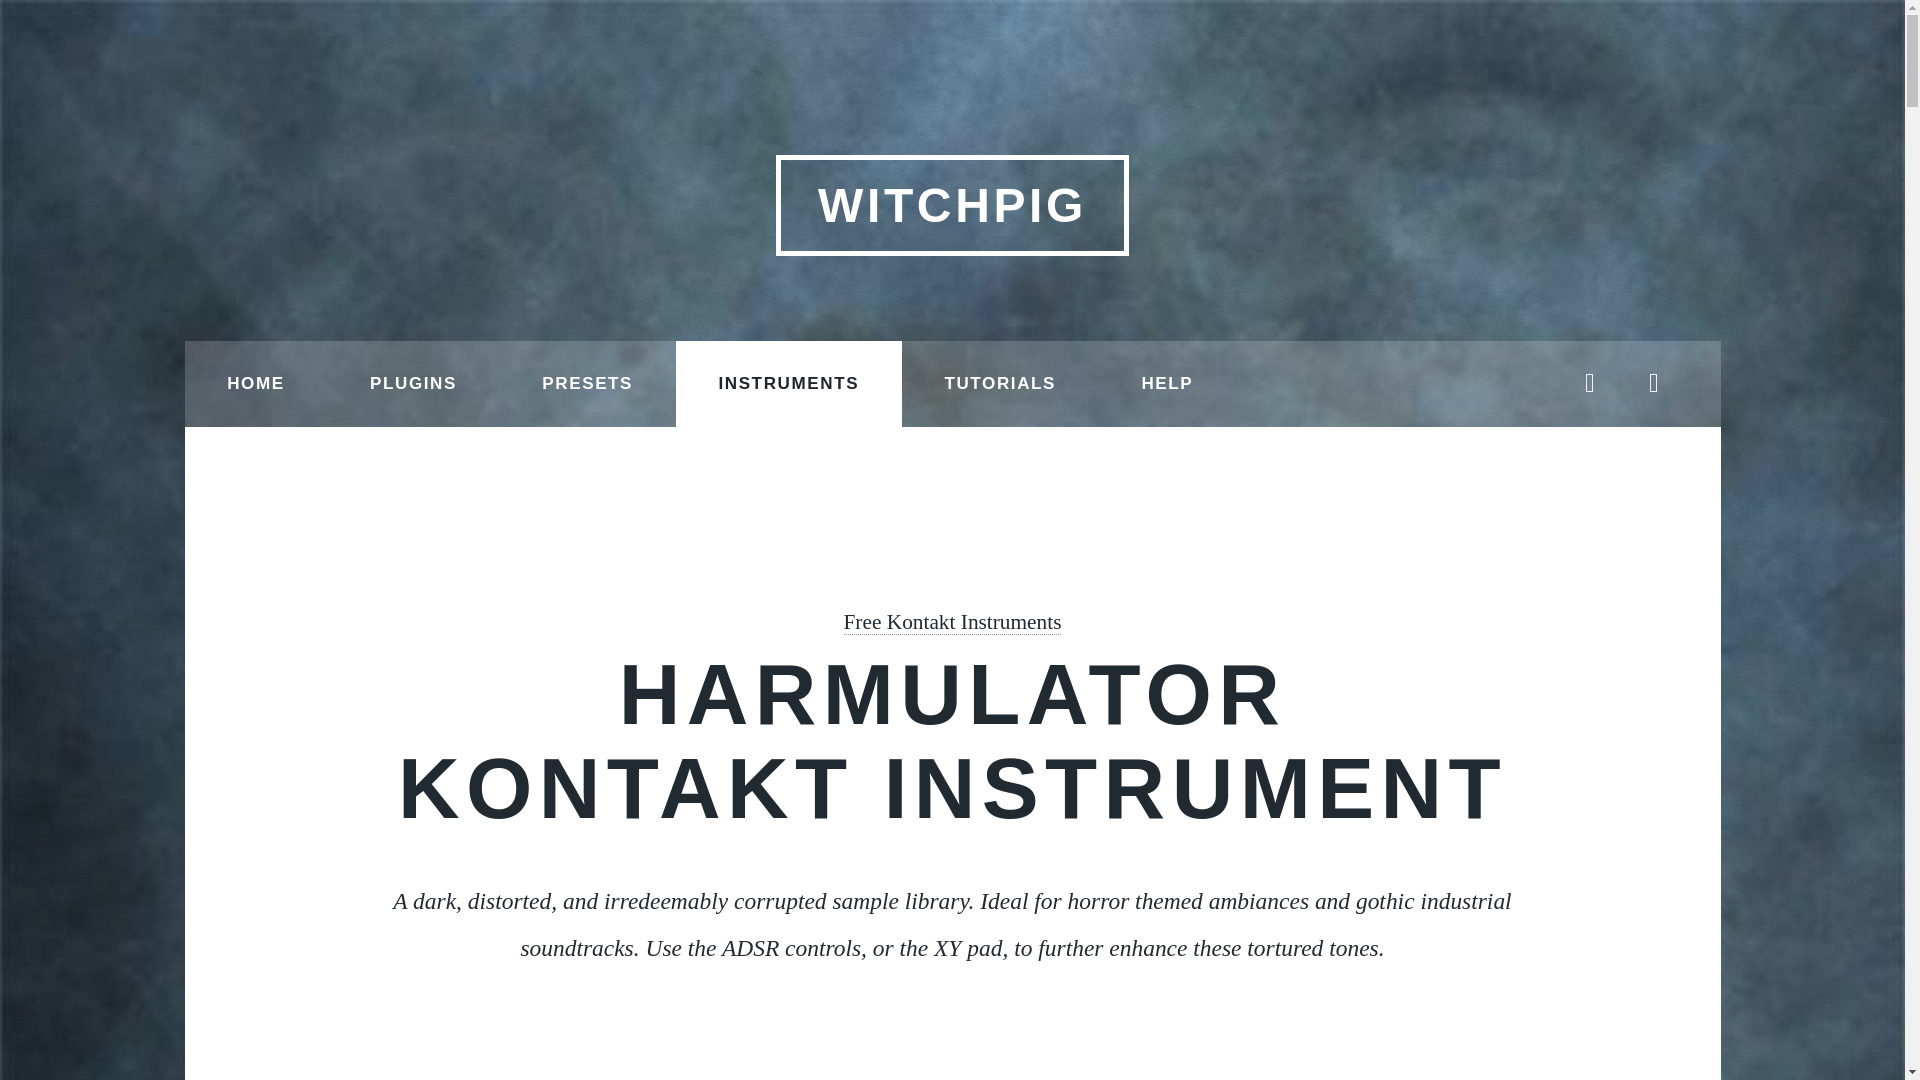  Describe the element at coordinates (952, 622) in the screenshot. I see `Free Kontakt Instruments` at that location.